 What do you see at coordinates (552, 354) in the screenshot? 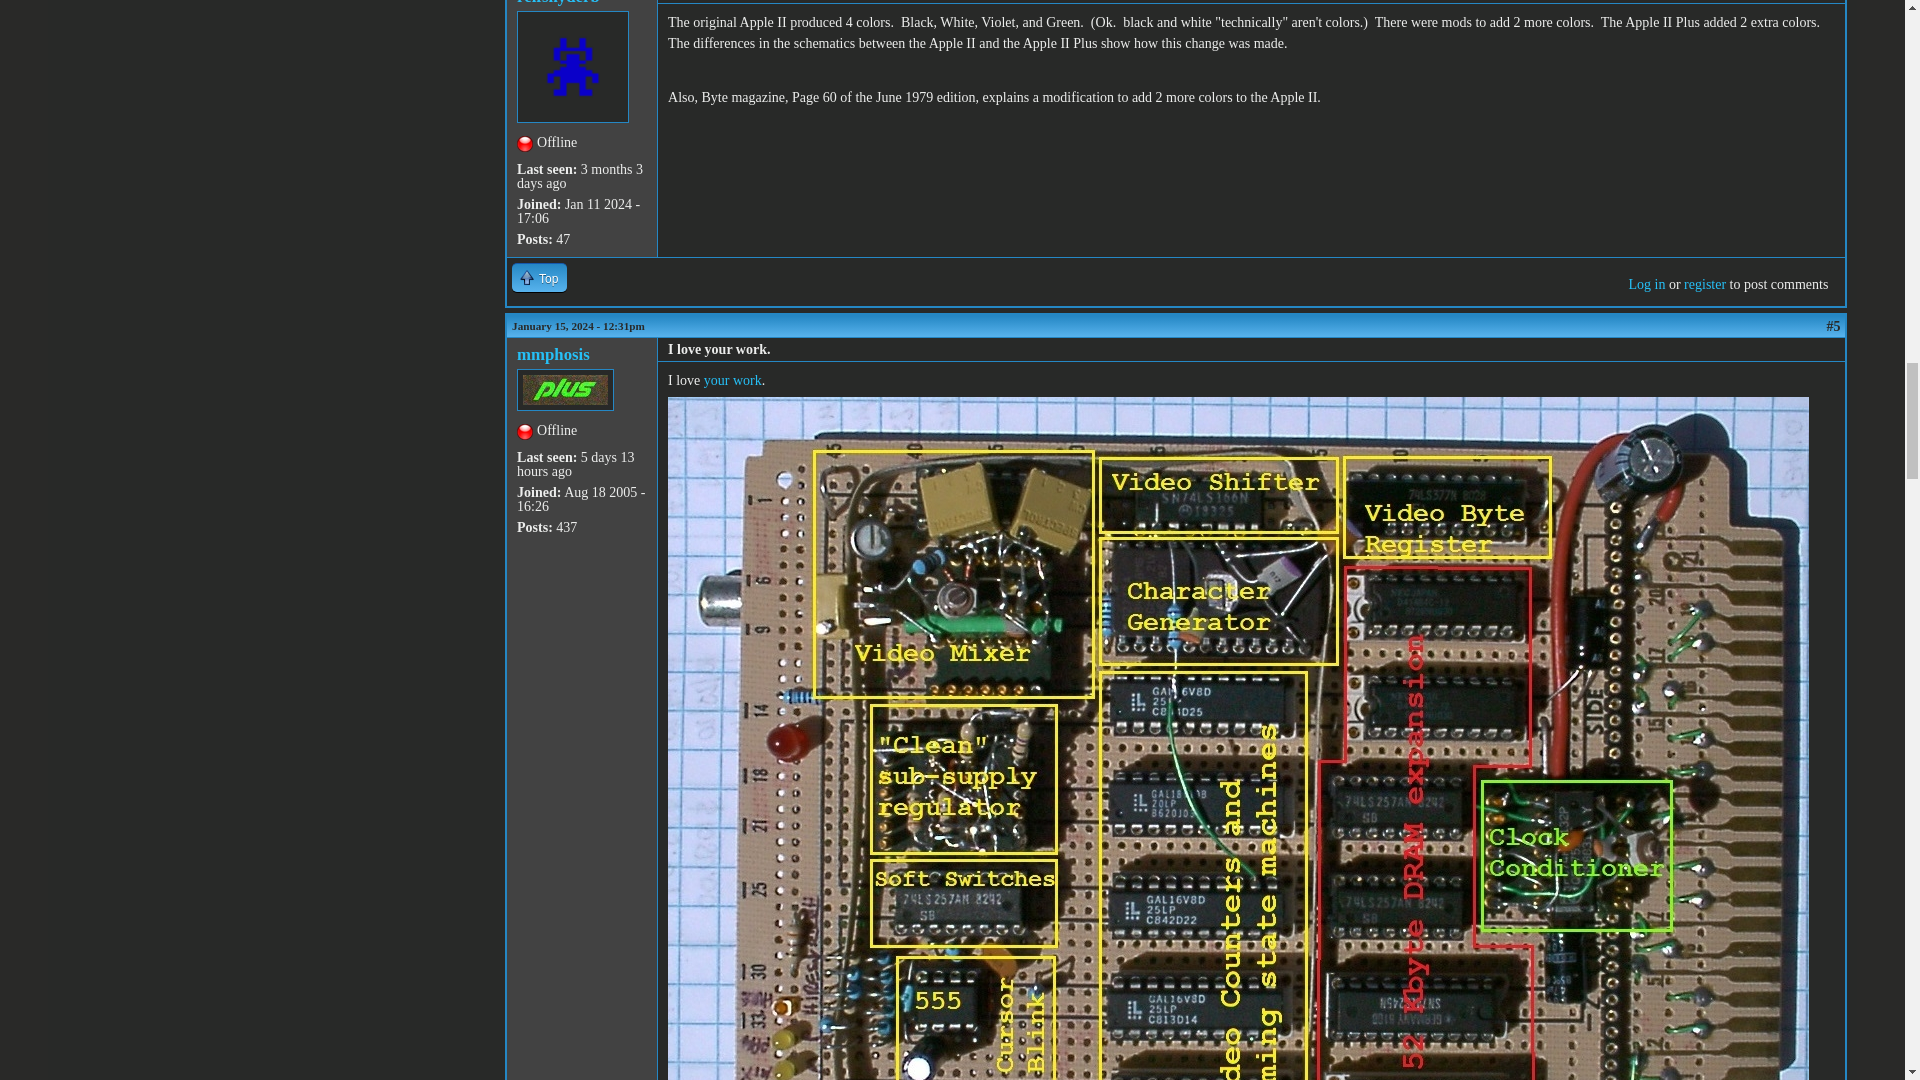
I see `View user profile.` at bounding box center [552, 354].